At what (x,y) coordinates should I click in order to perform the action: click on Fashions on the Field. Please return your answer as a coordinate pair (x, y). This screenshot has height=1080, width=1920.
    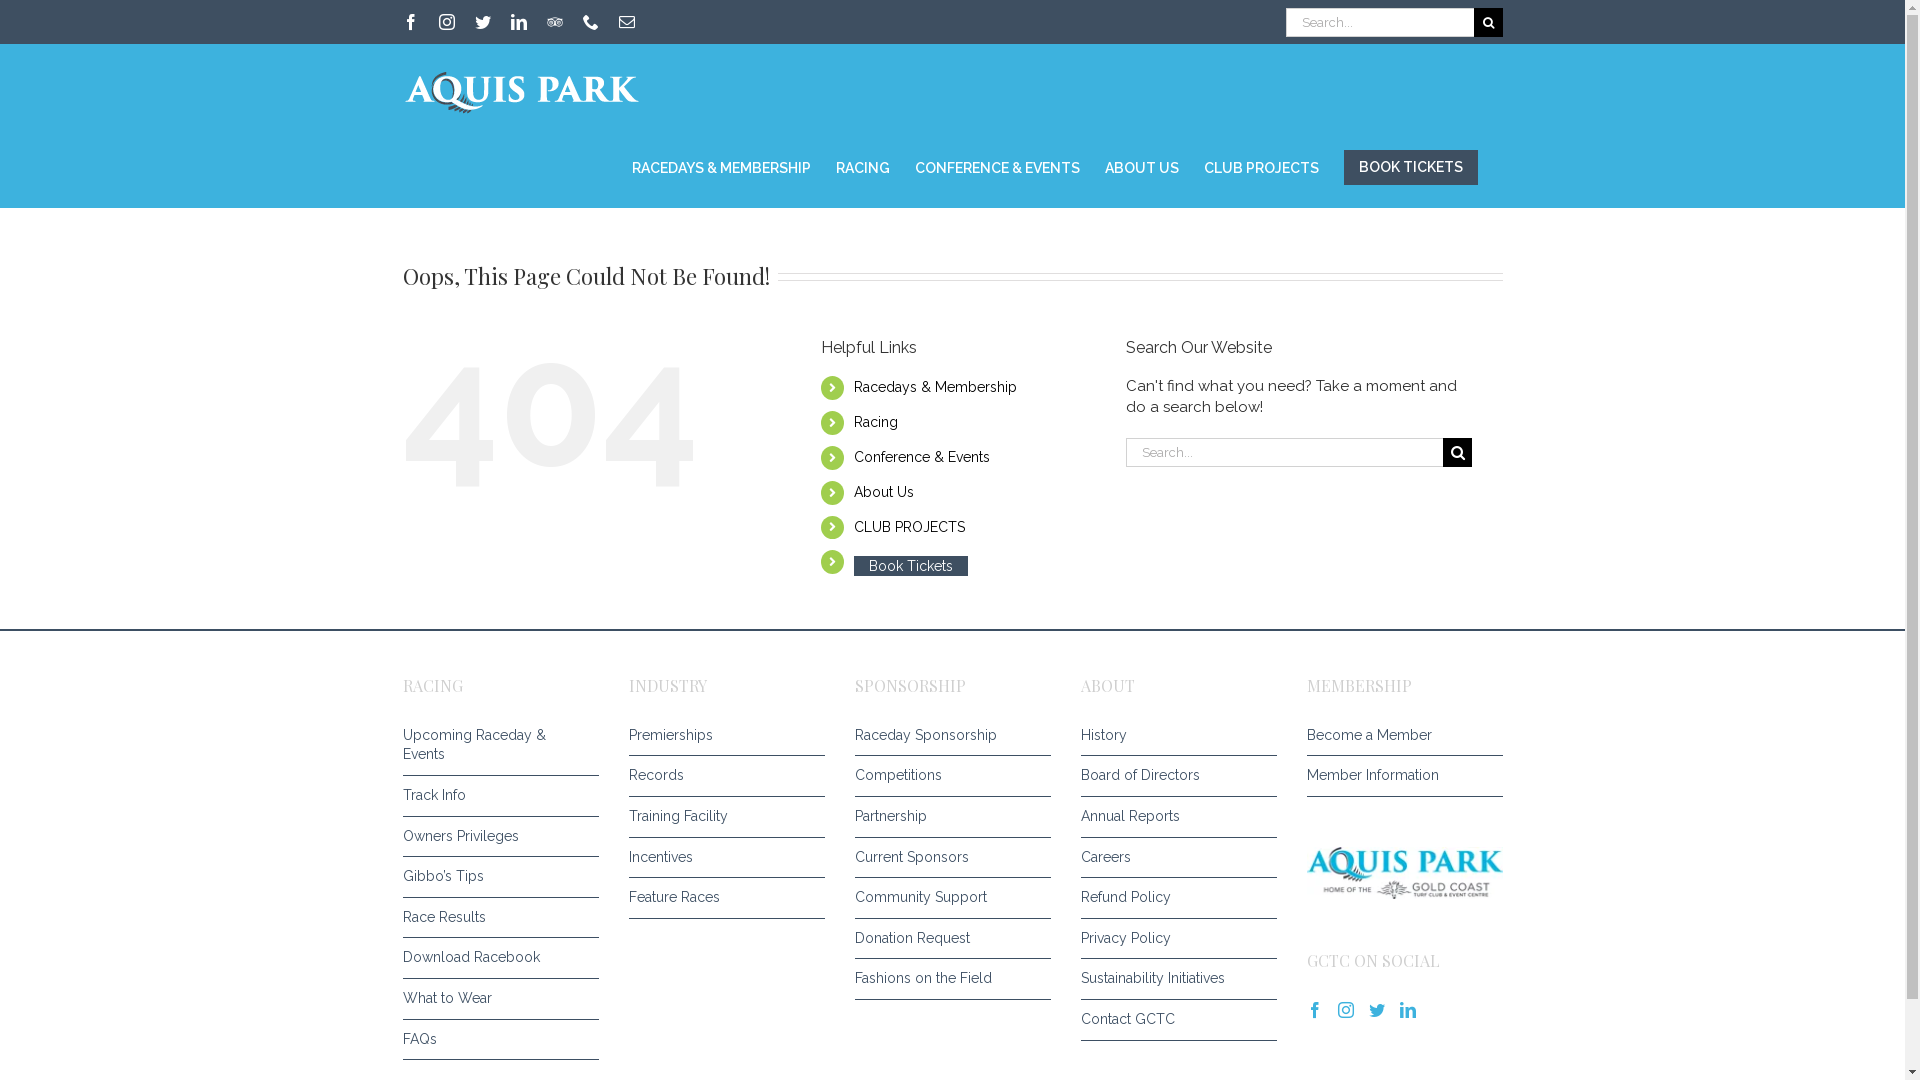
    Looking at the image, I should click on (947, 979).